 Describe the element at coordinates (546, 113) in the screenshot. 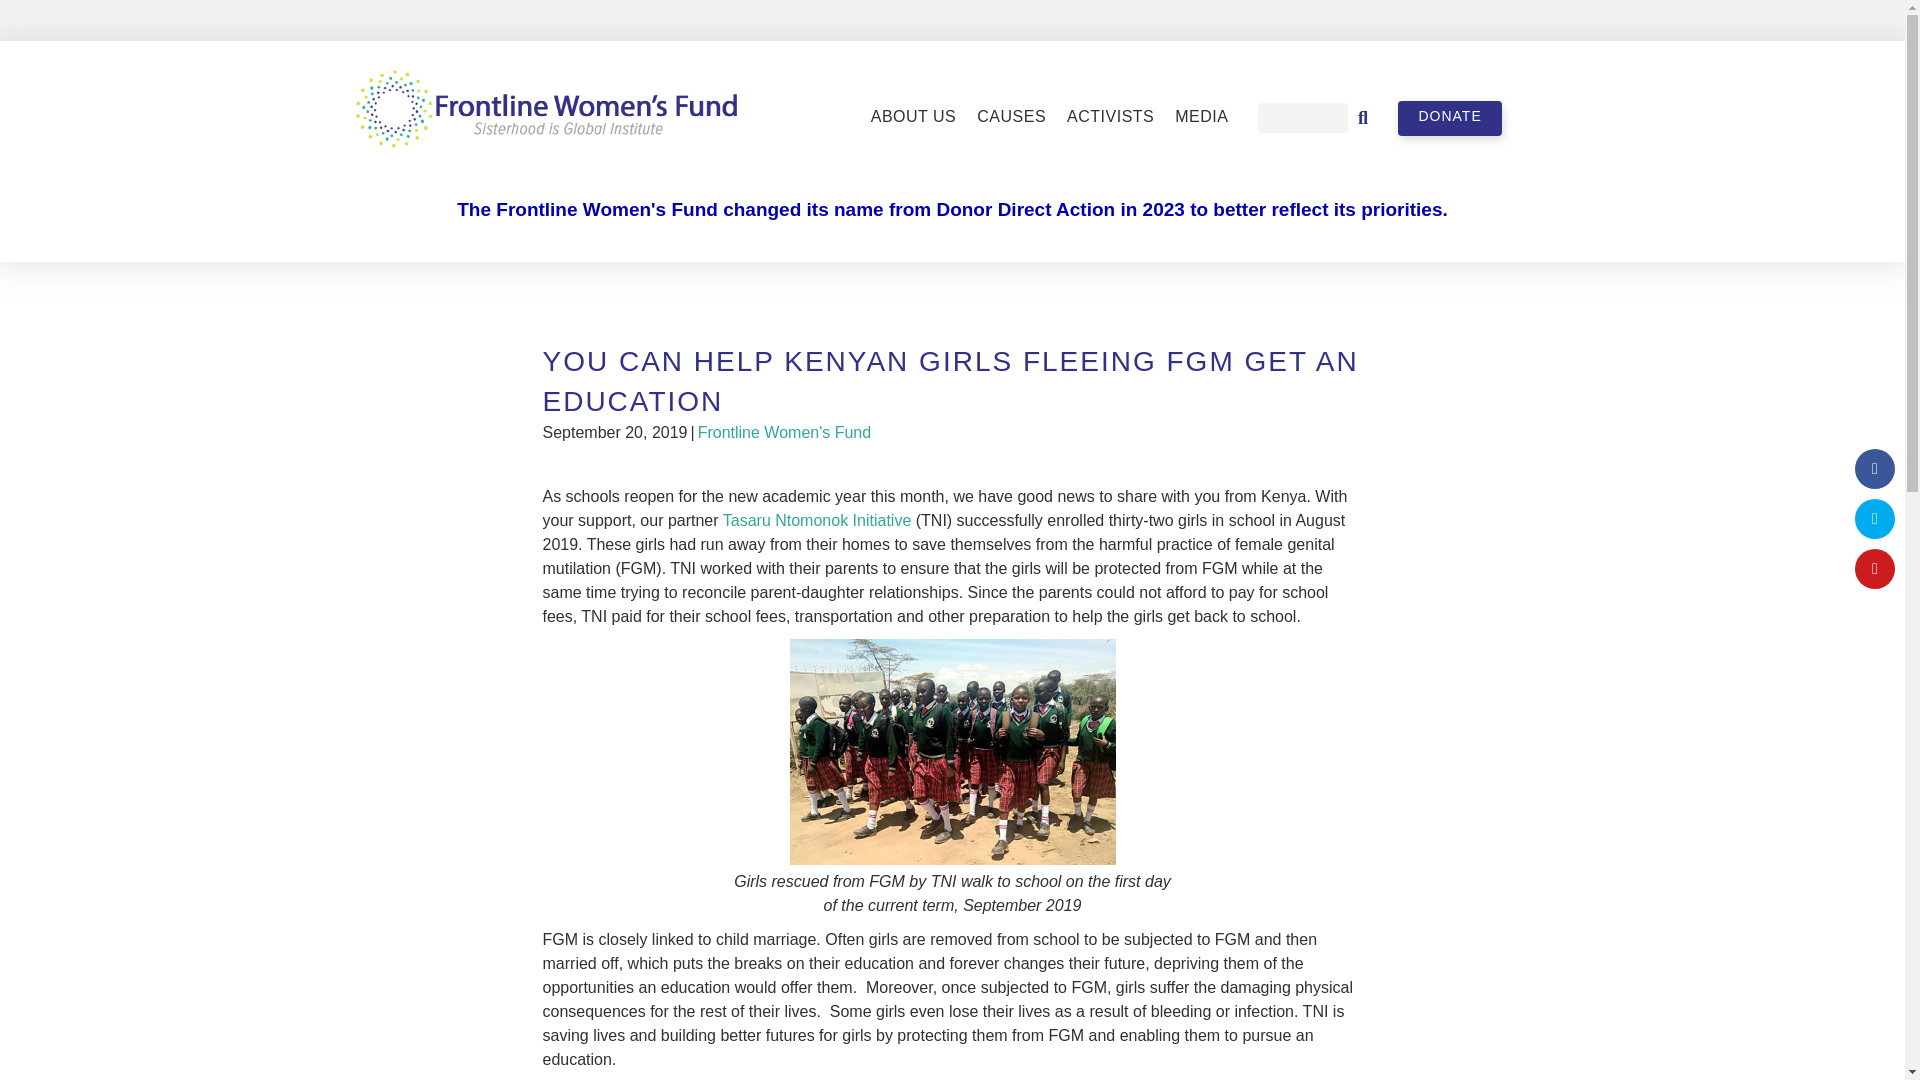

I see `FWF logo with SIGI copy - letterhead version` at that location.